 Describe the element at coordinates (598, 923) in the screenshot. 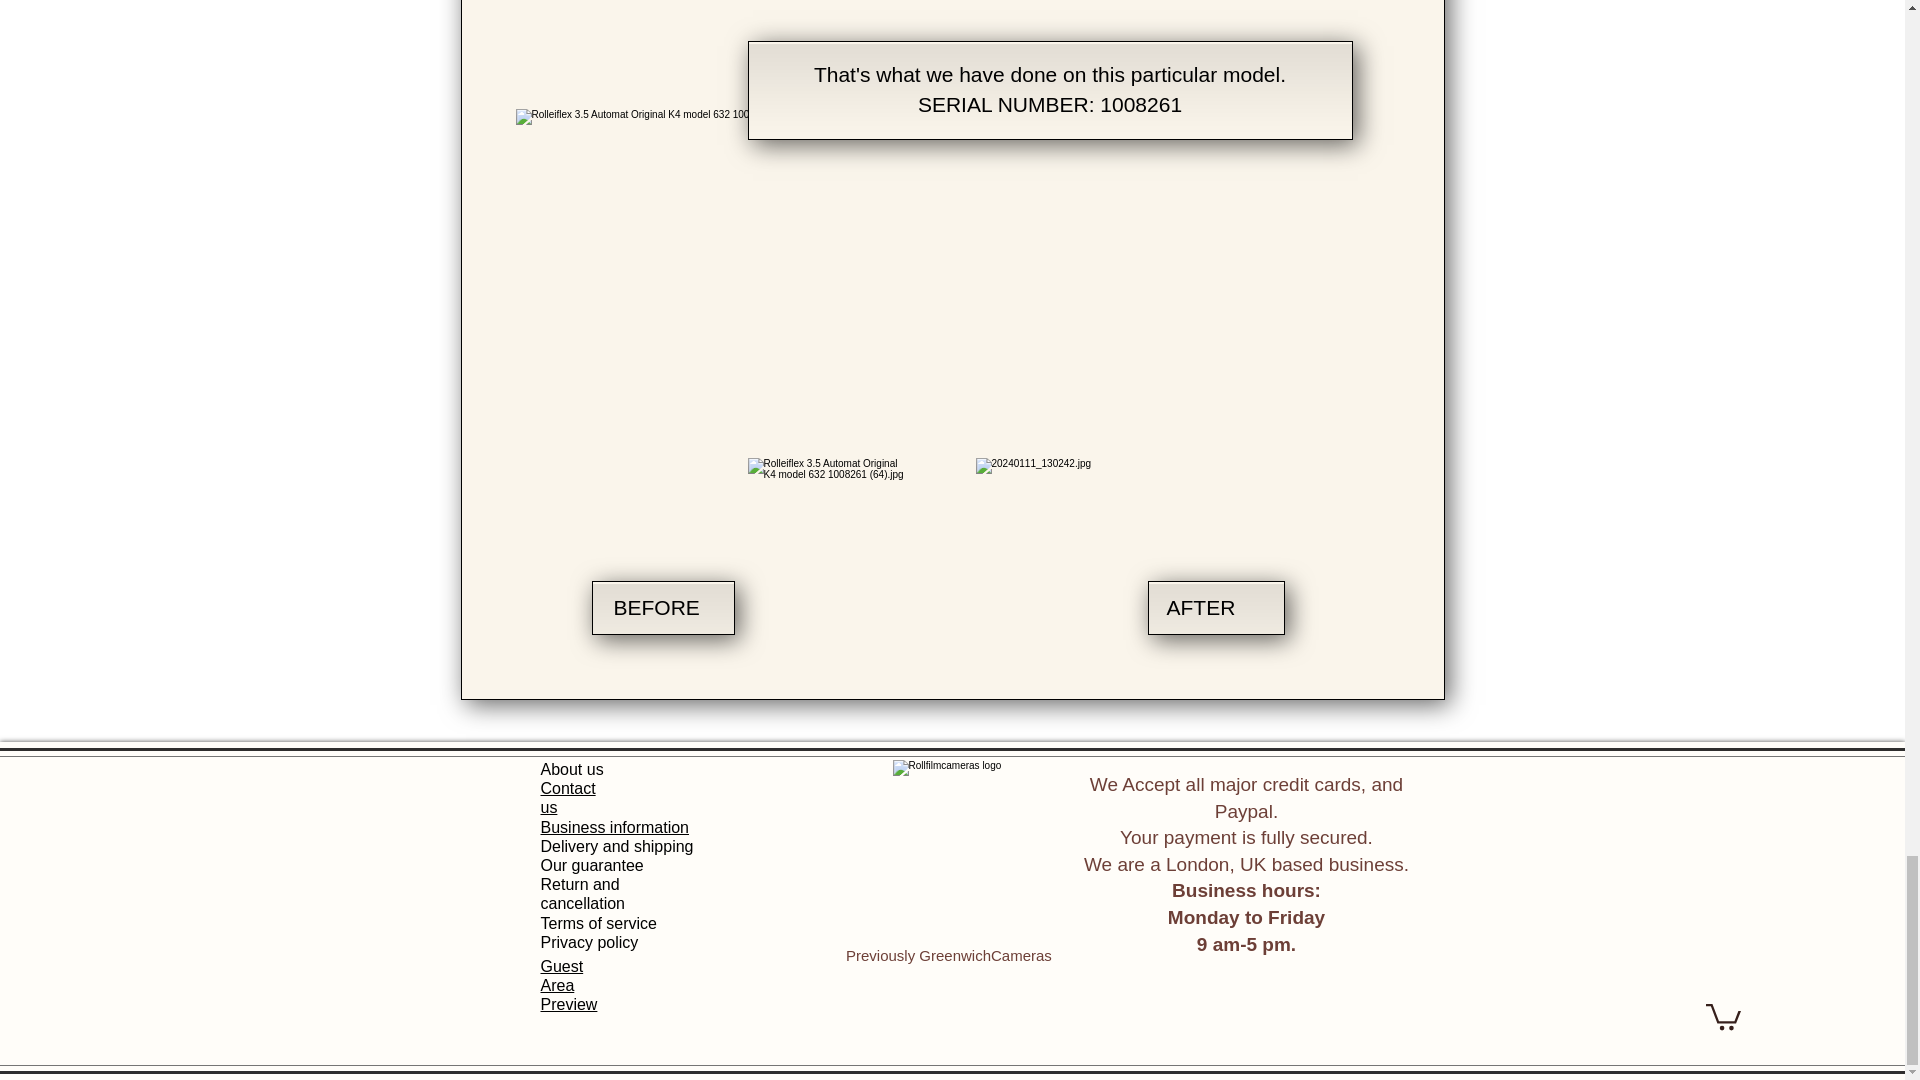

I see `Terms of service` at that location.